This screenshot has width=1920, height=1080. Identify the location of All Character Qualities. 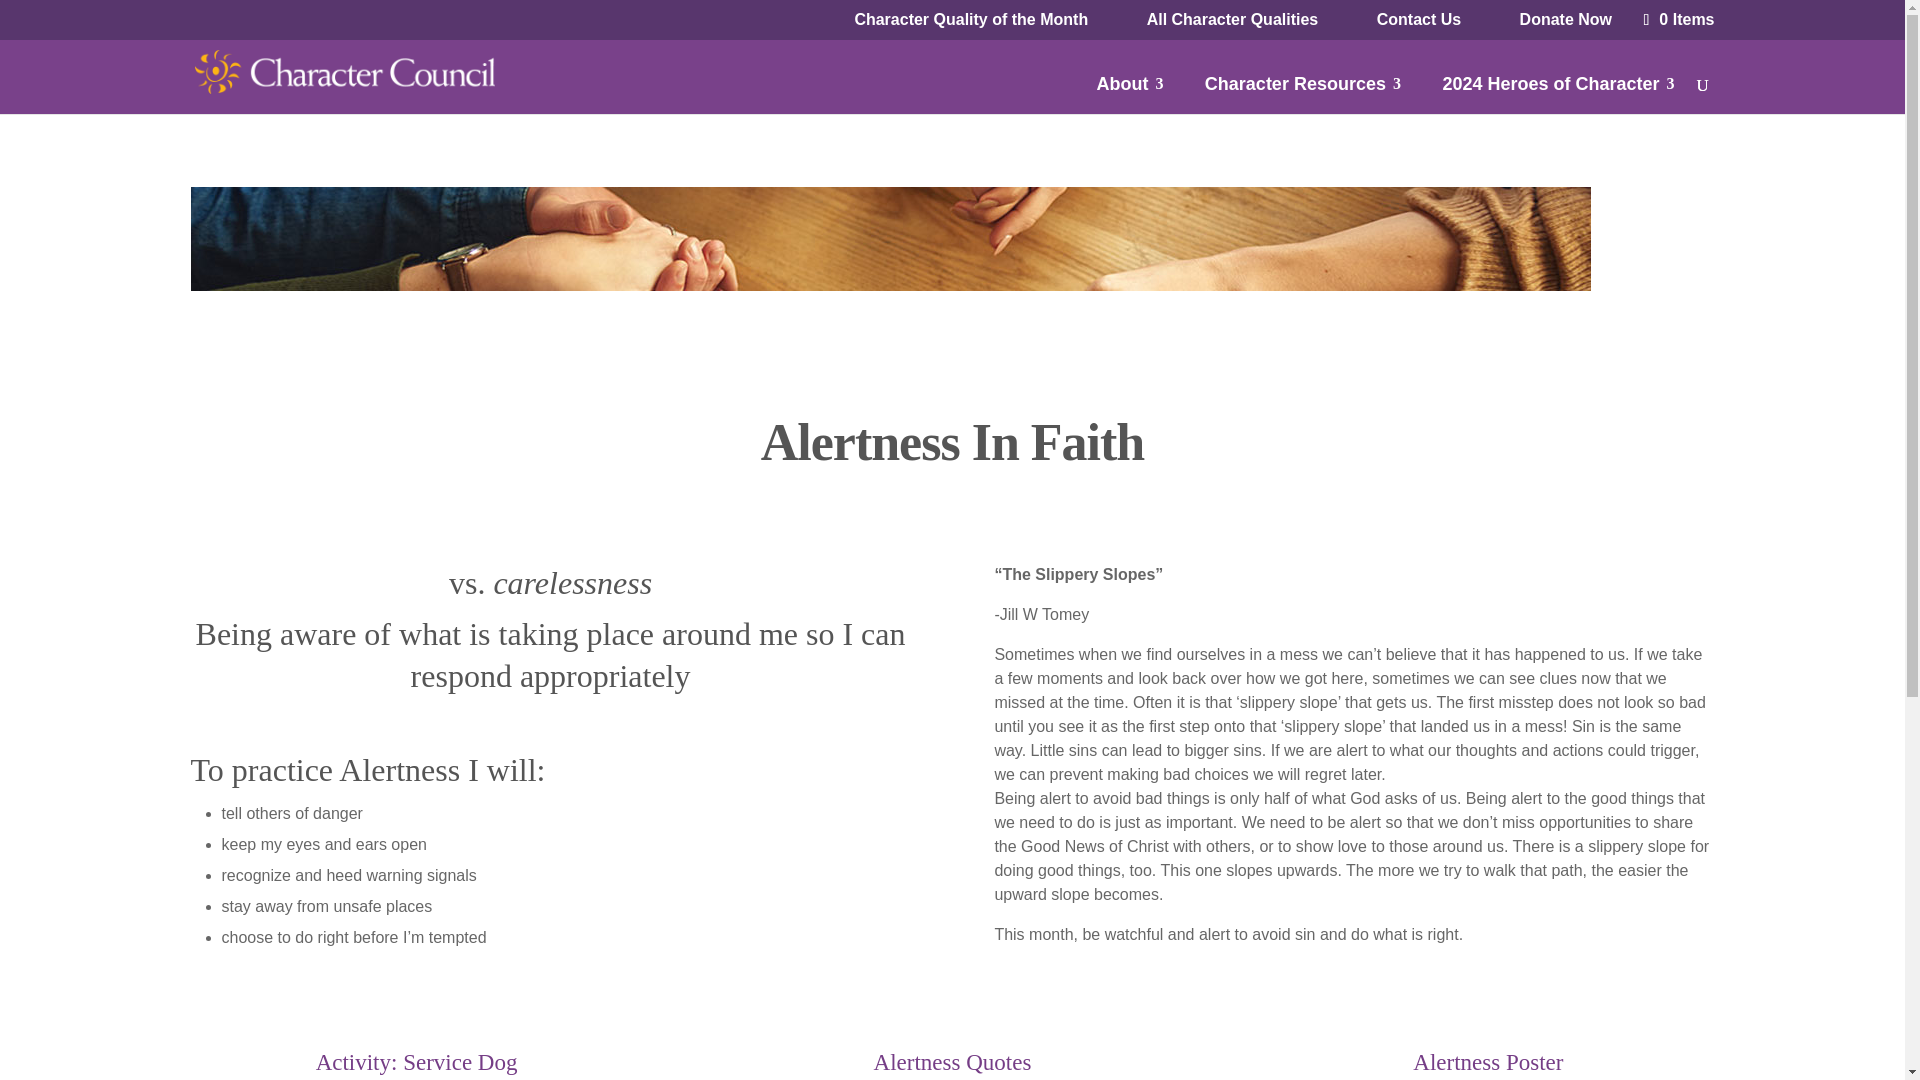
(1232, 20).